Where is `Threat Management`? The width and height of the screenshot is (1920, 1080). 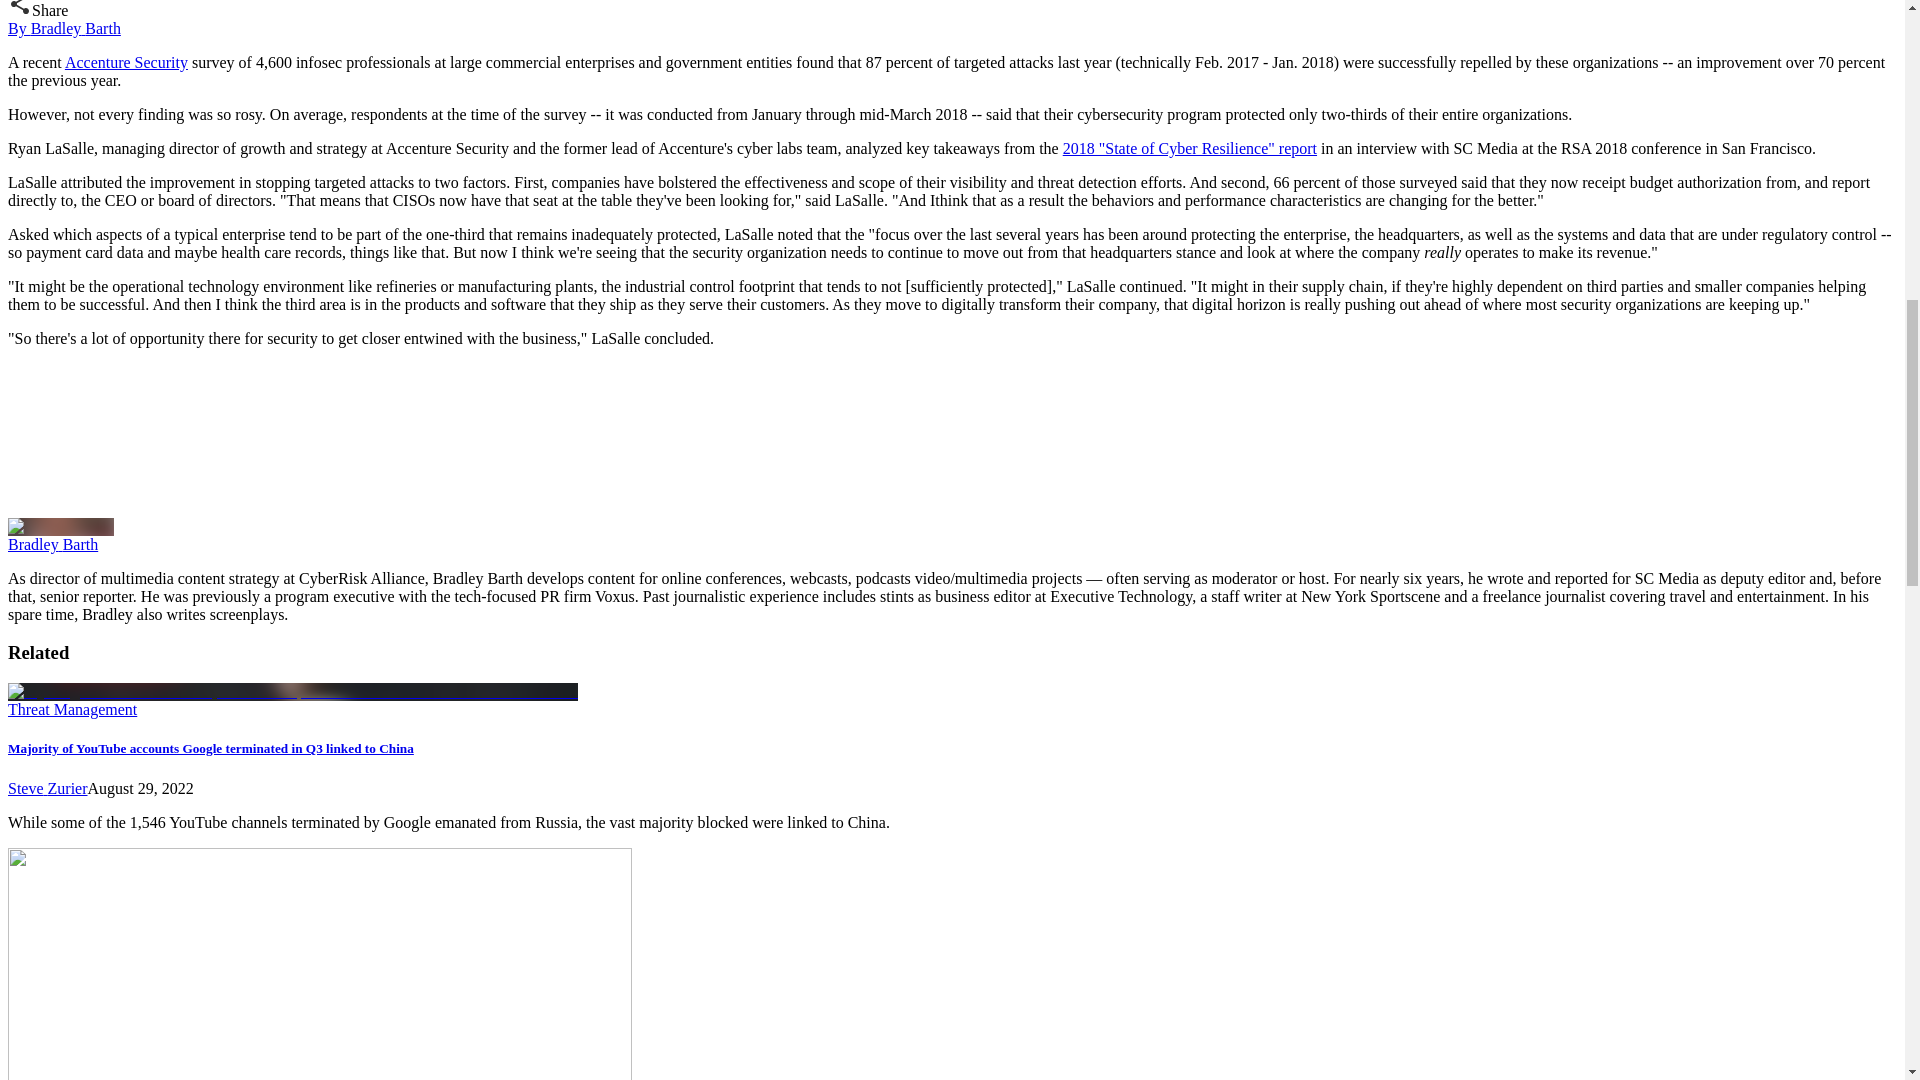
Threat Management is located at coordinates (72, 709).